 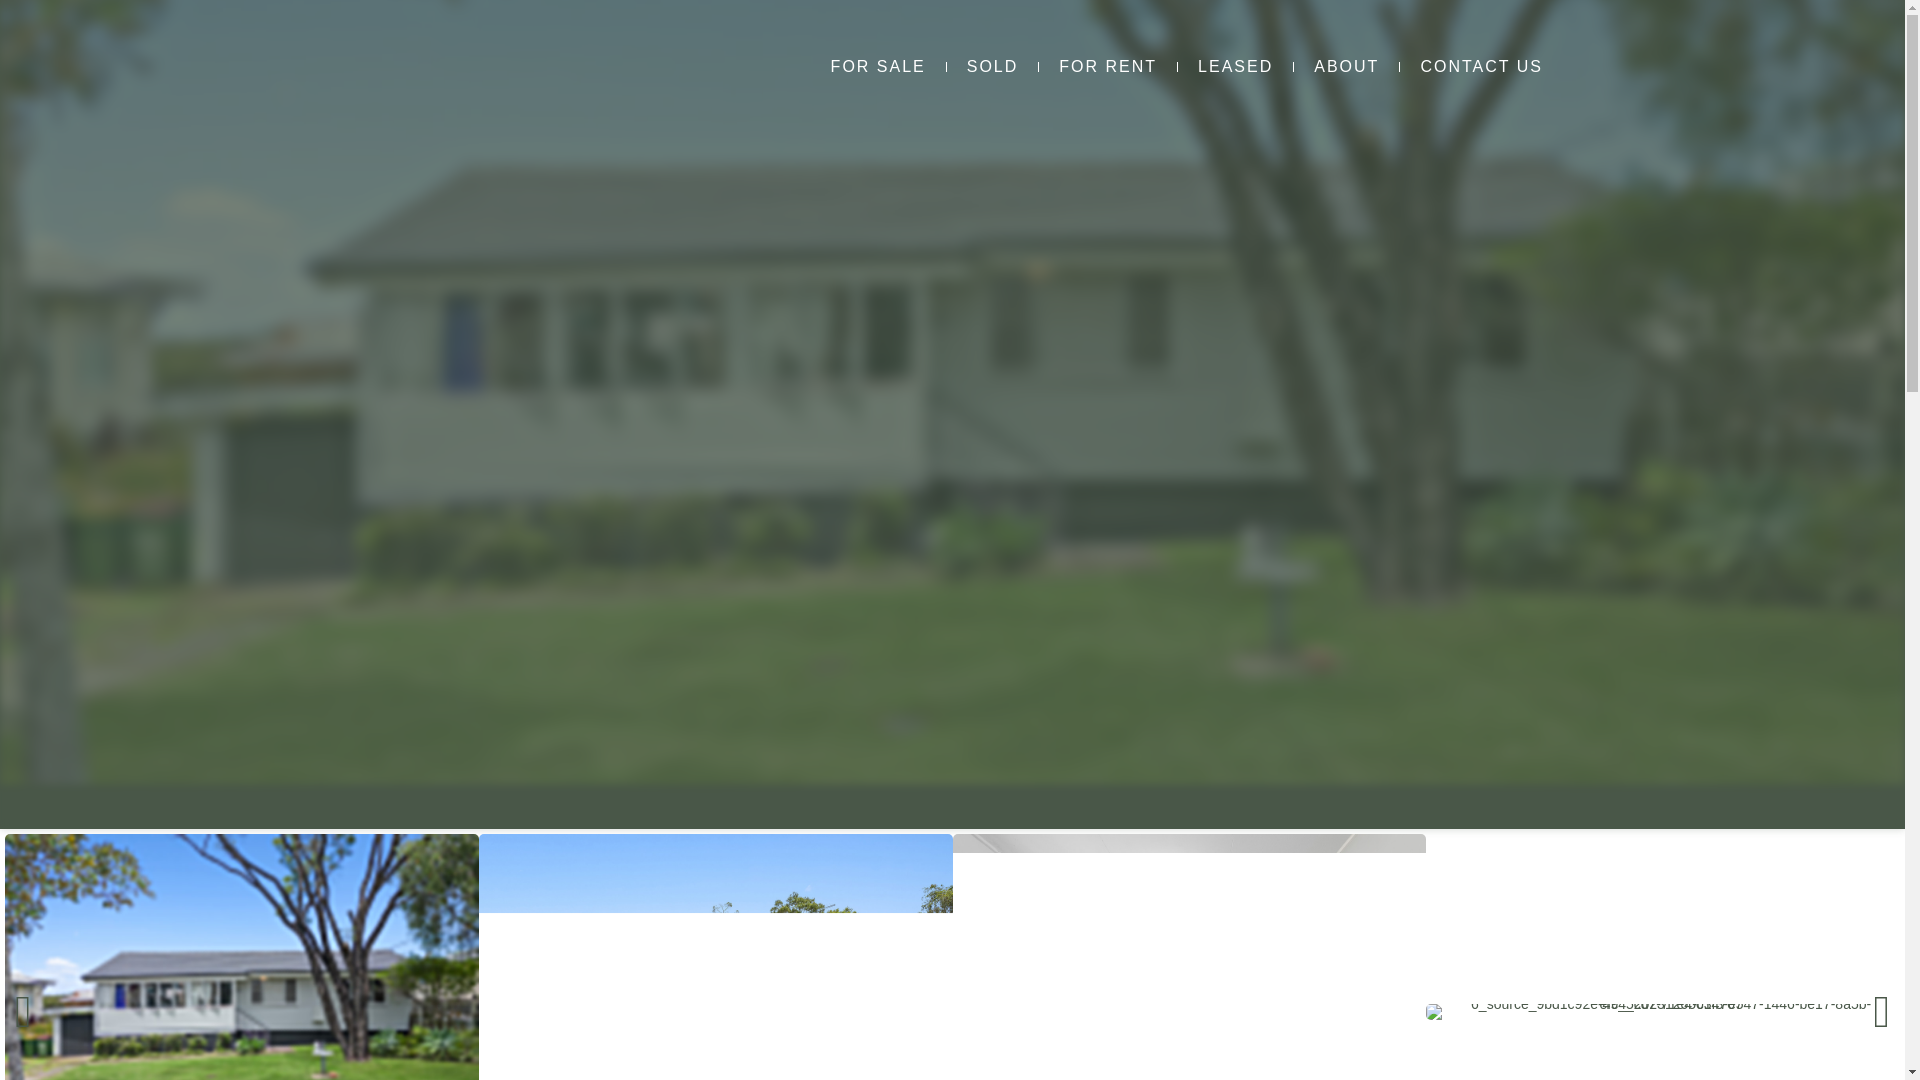 What do you see at coordinates (992, 67) in the screenshot?
I see `SOLD` at bounding box center [992, 67].